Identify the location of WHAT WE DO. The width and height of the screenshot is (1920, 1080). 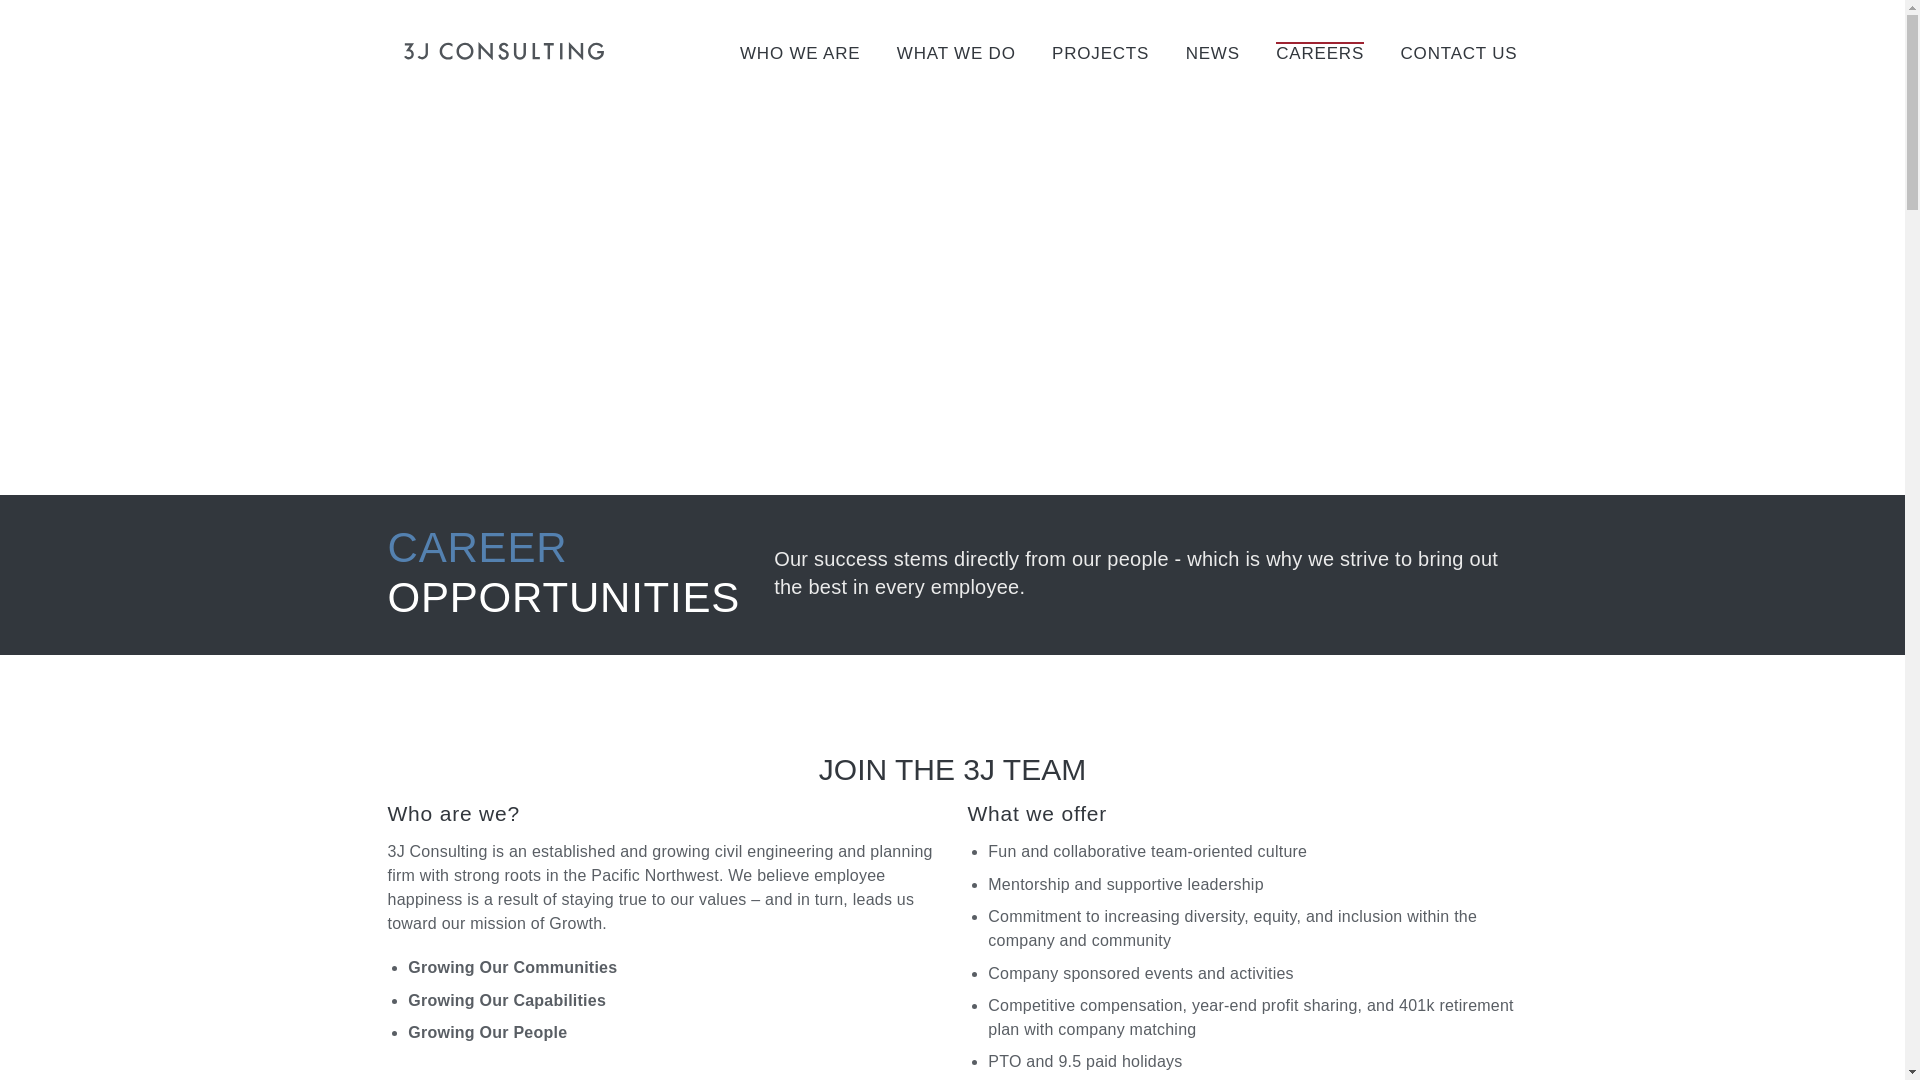
(956, 52).